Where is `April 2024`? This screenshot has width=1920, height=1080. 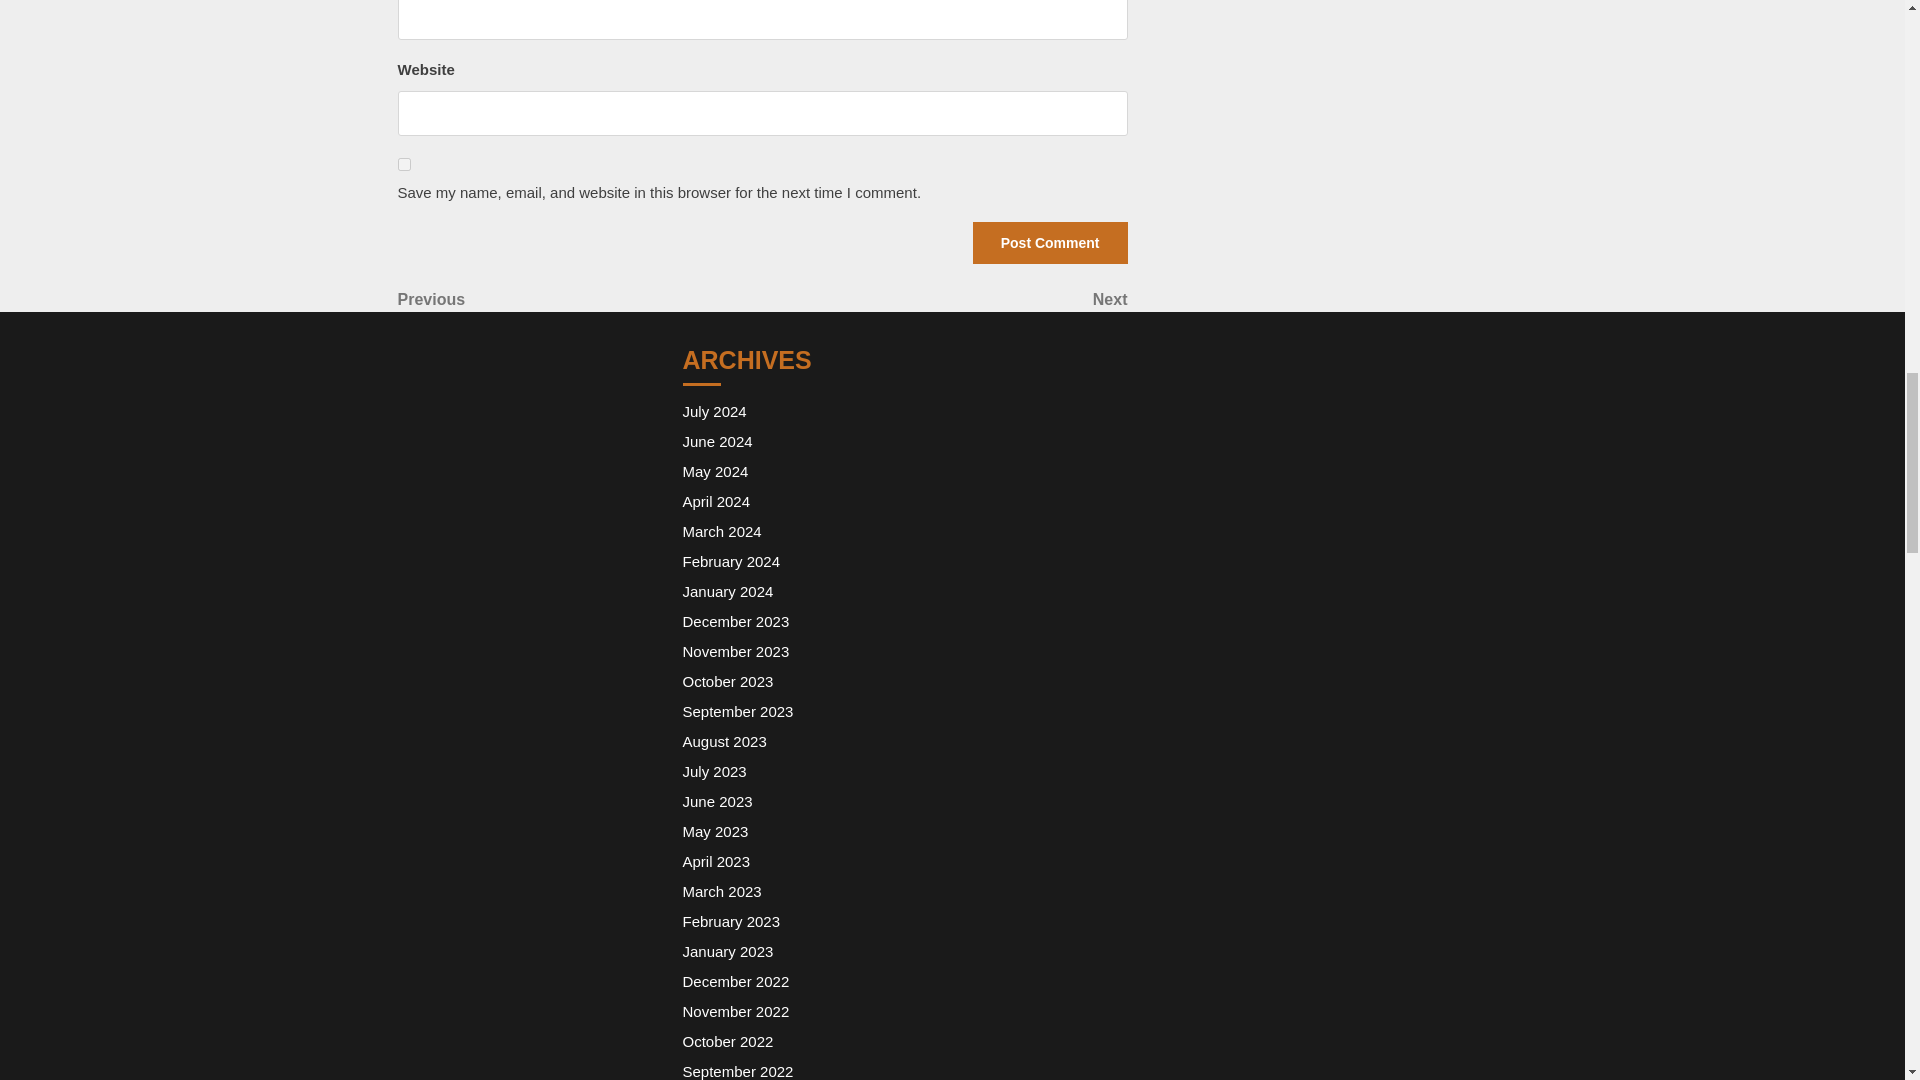 April 2024 is located at coordinates (720, 531).